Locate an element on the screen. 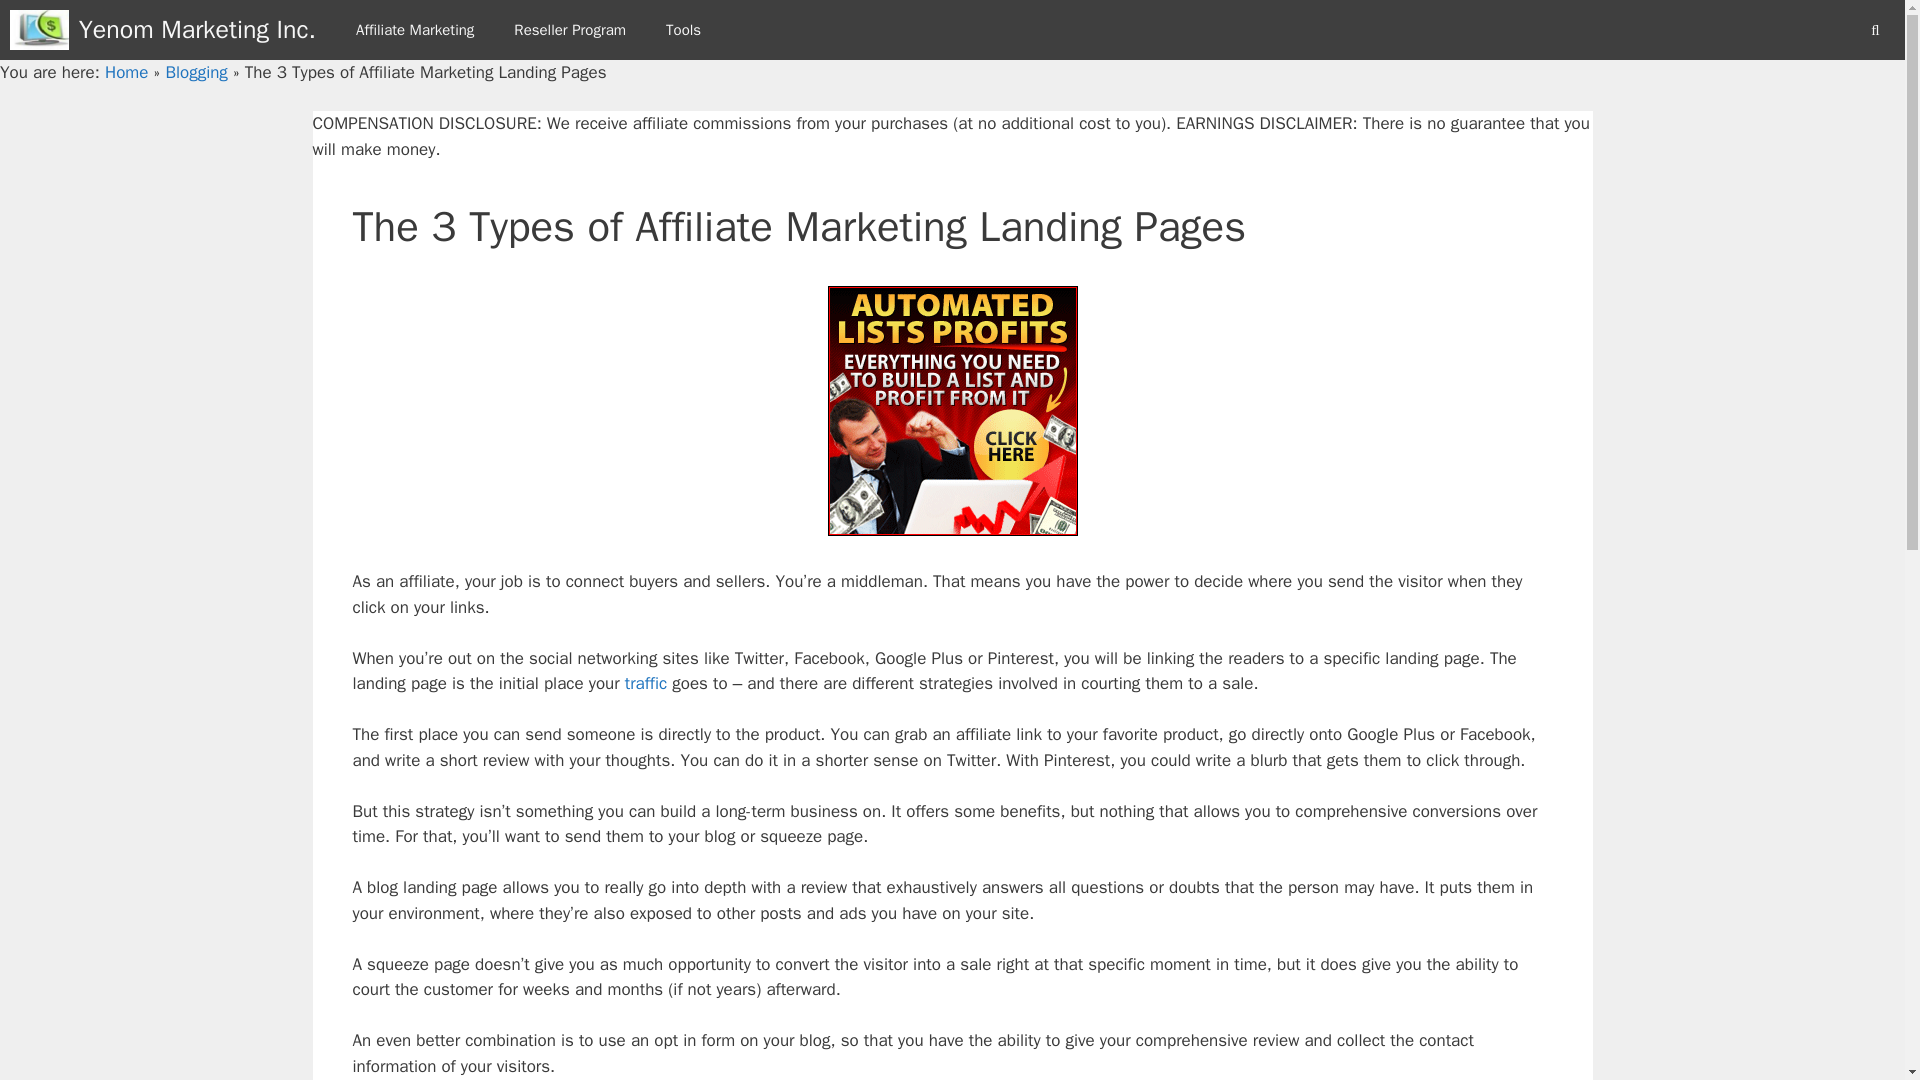 The height and width of the screenshot is (1080, 1920). Reseller Program is located at coordinates (569, 30).